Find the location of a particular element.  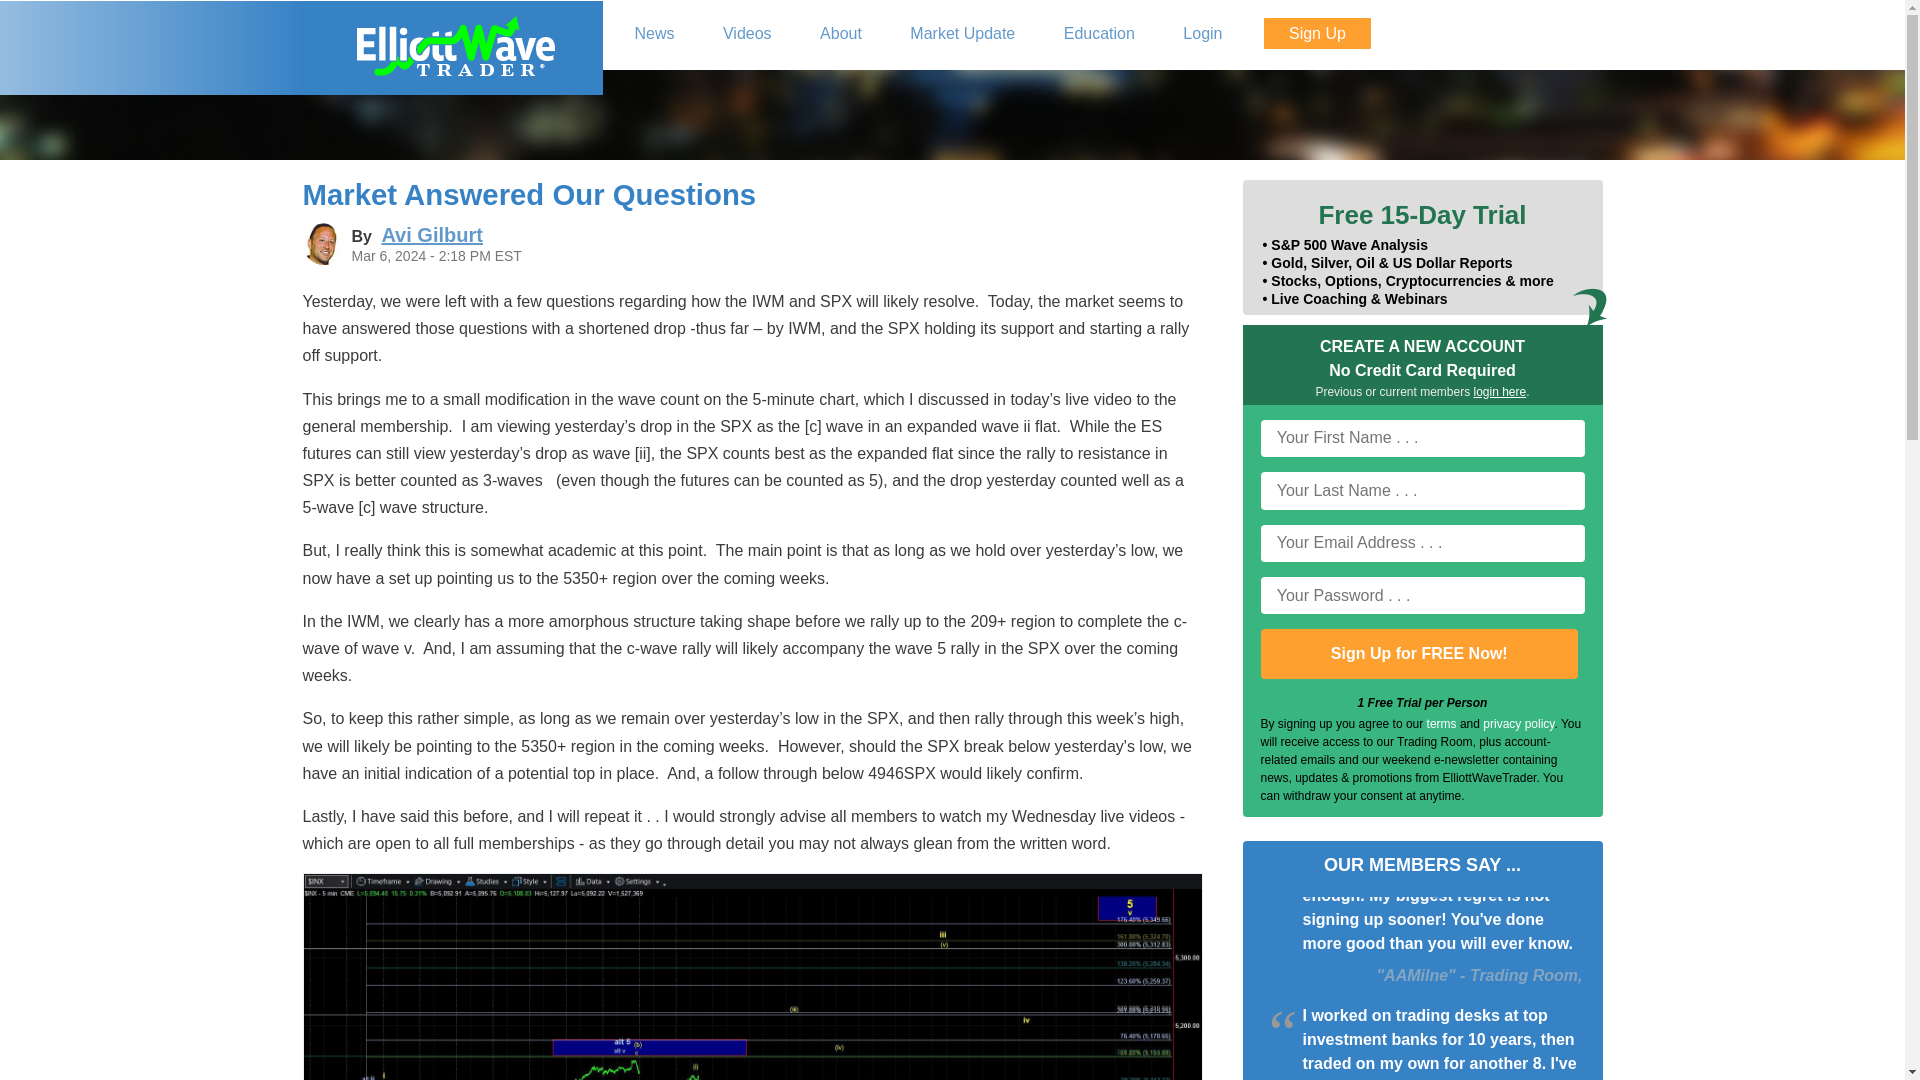

Elliott Wave Education is located at coordinates (1100, 34).